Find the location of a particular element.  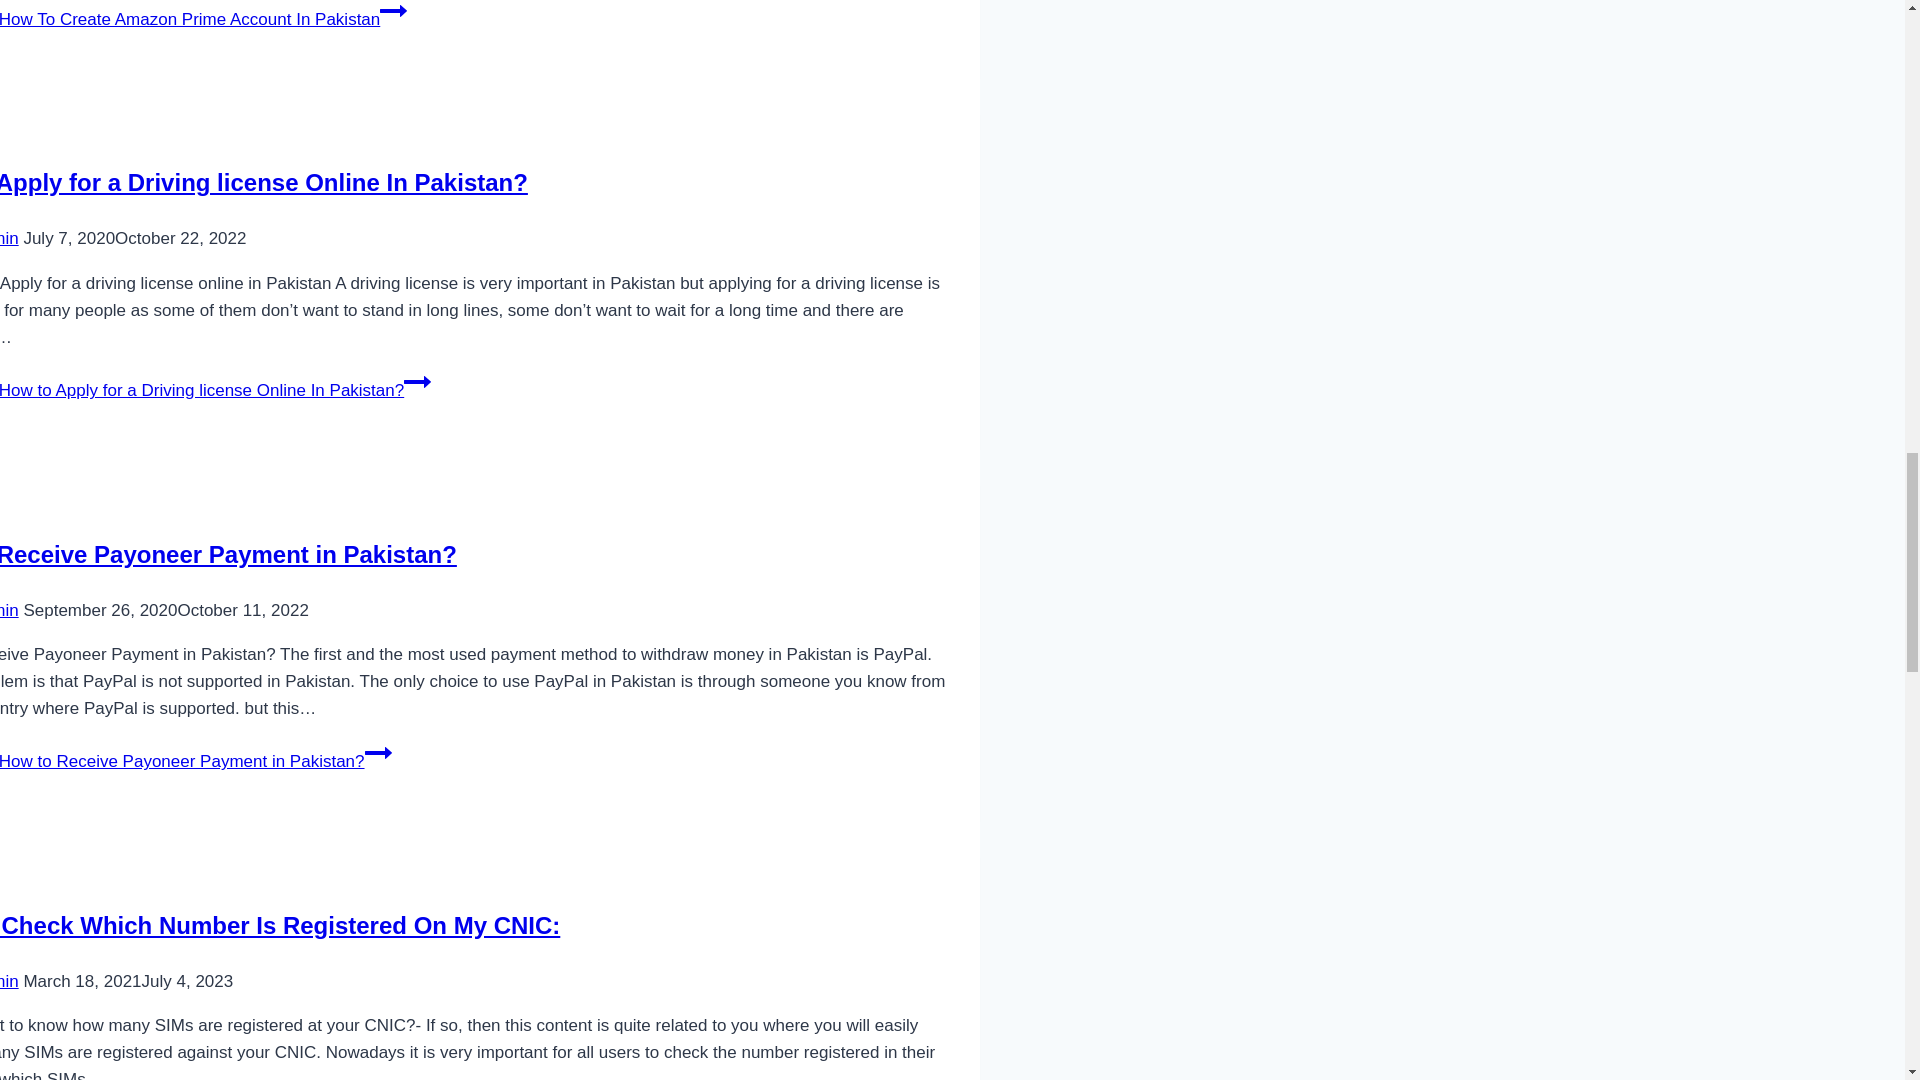

Continue is located at coordinates (394, 12).